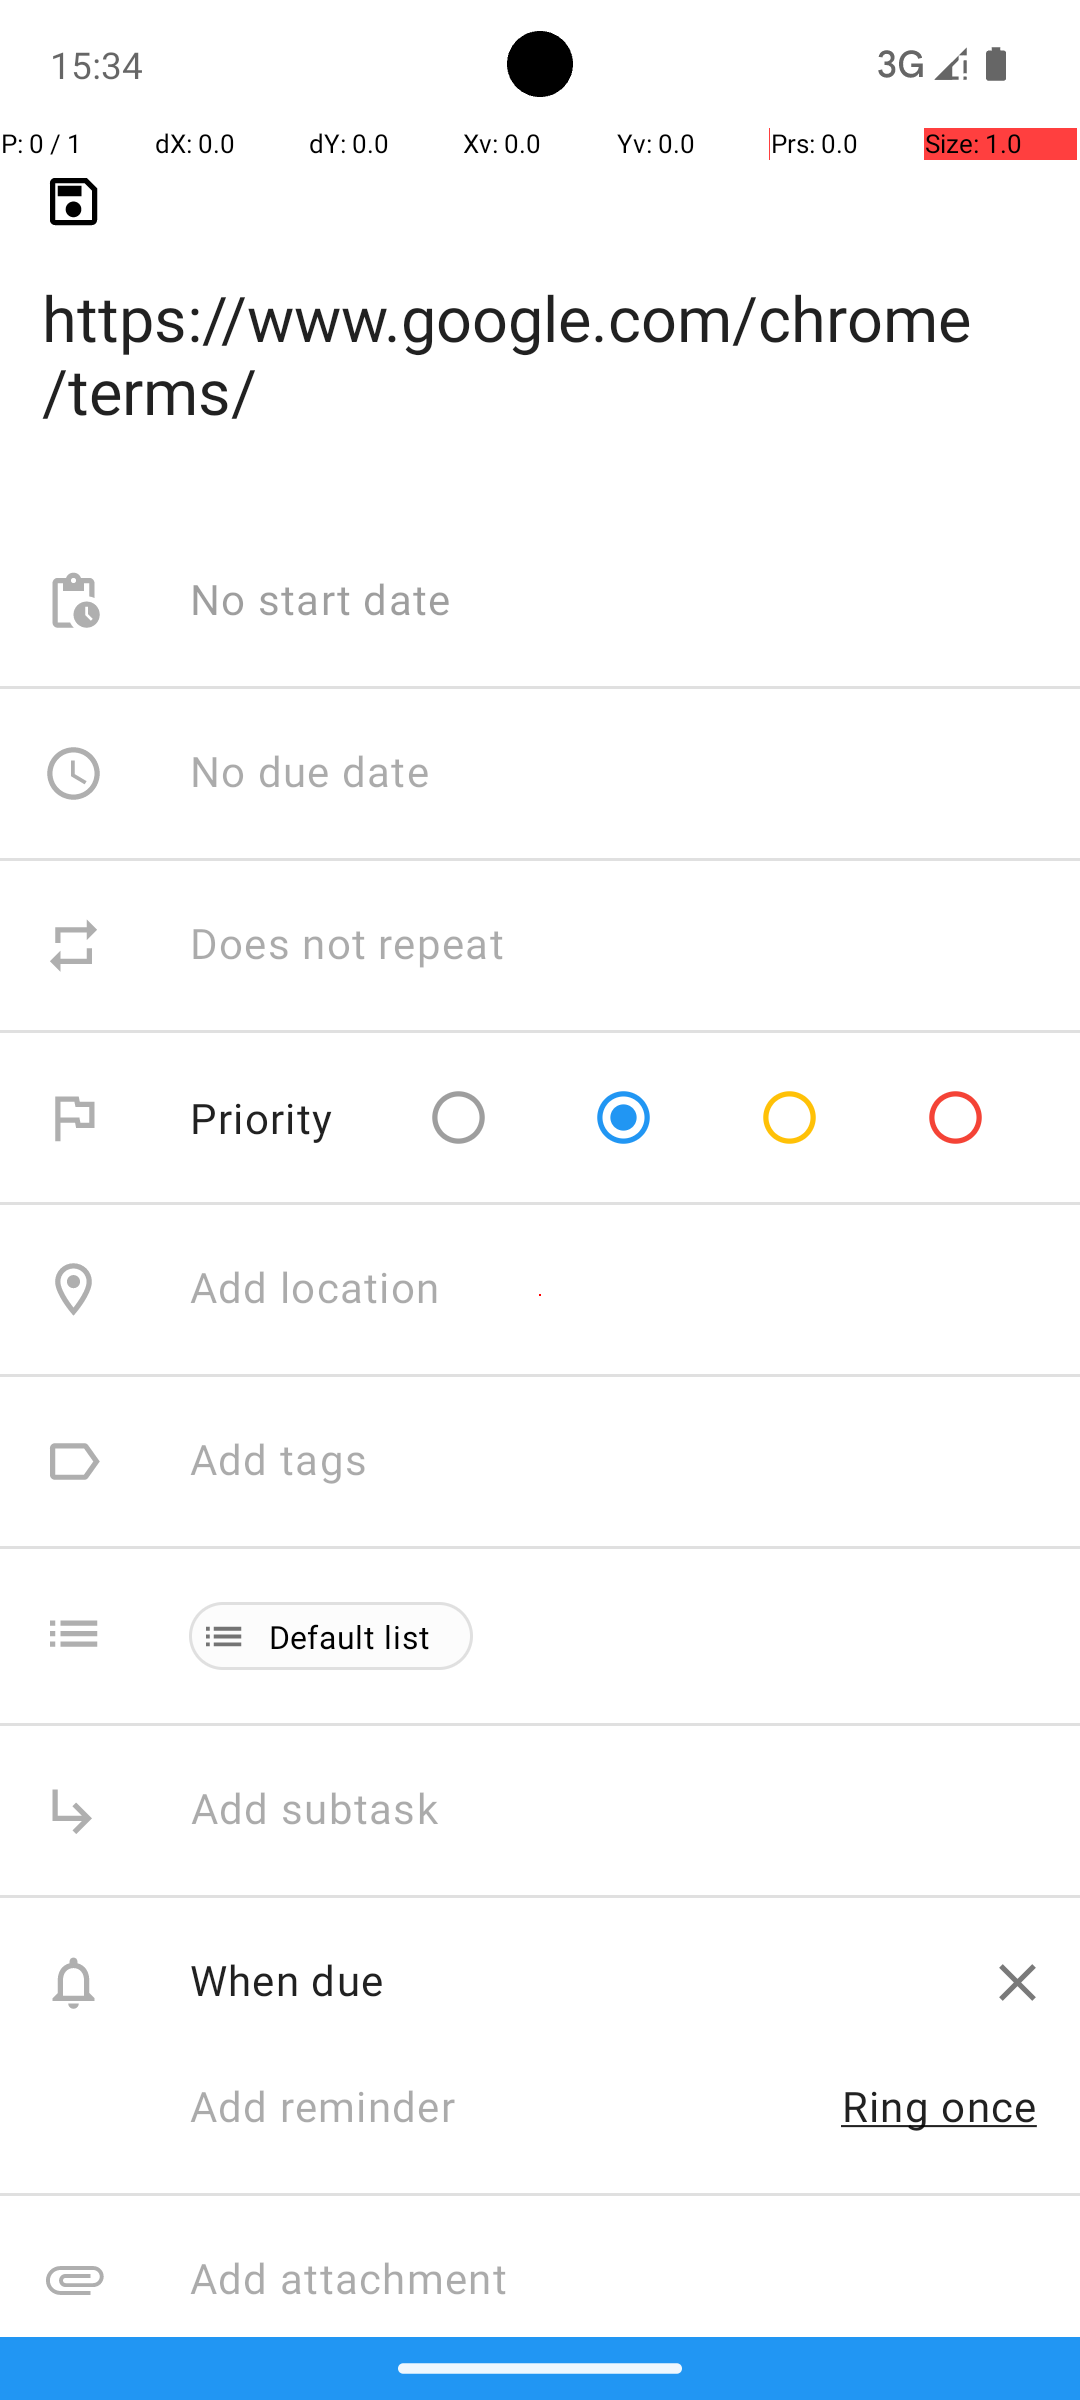  Describe the element at coordinates (279, 1462) in the screenshot. I see `Add tags` at that location.